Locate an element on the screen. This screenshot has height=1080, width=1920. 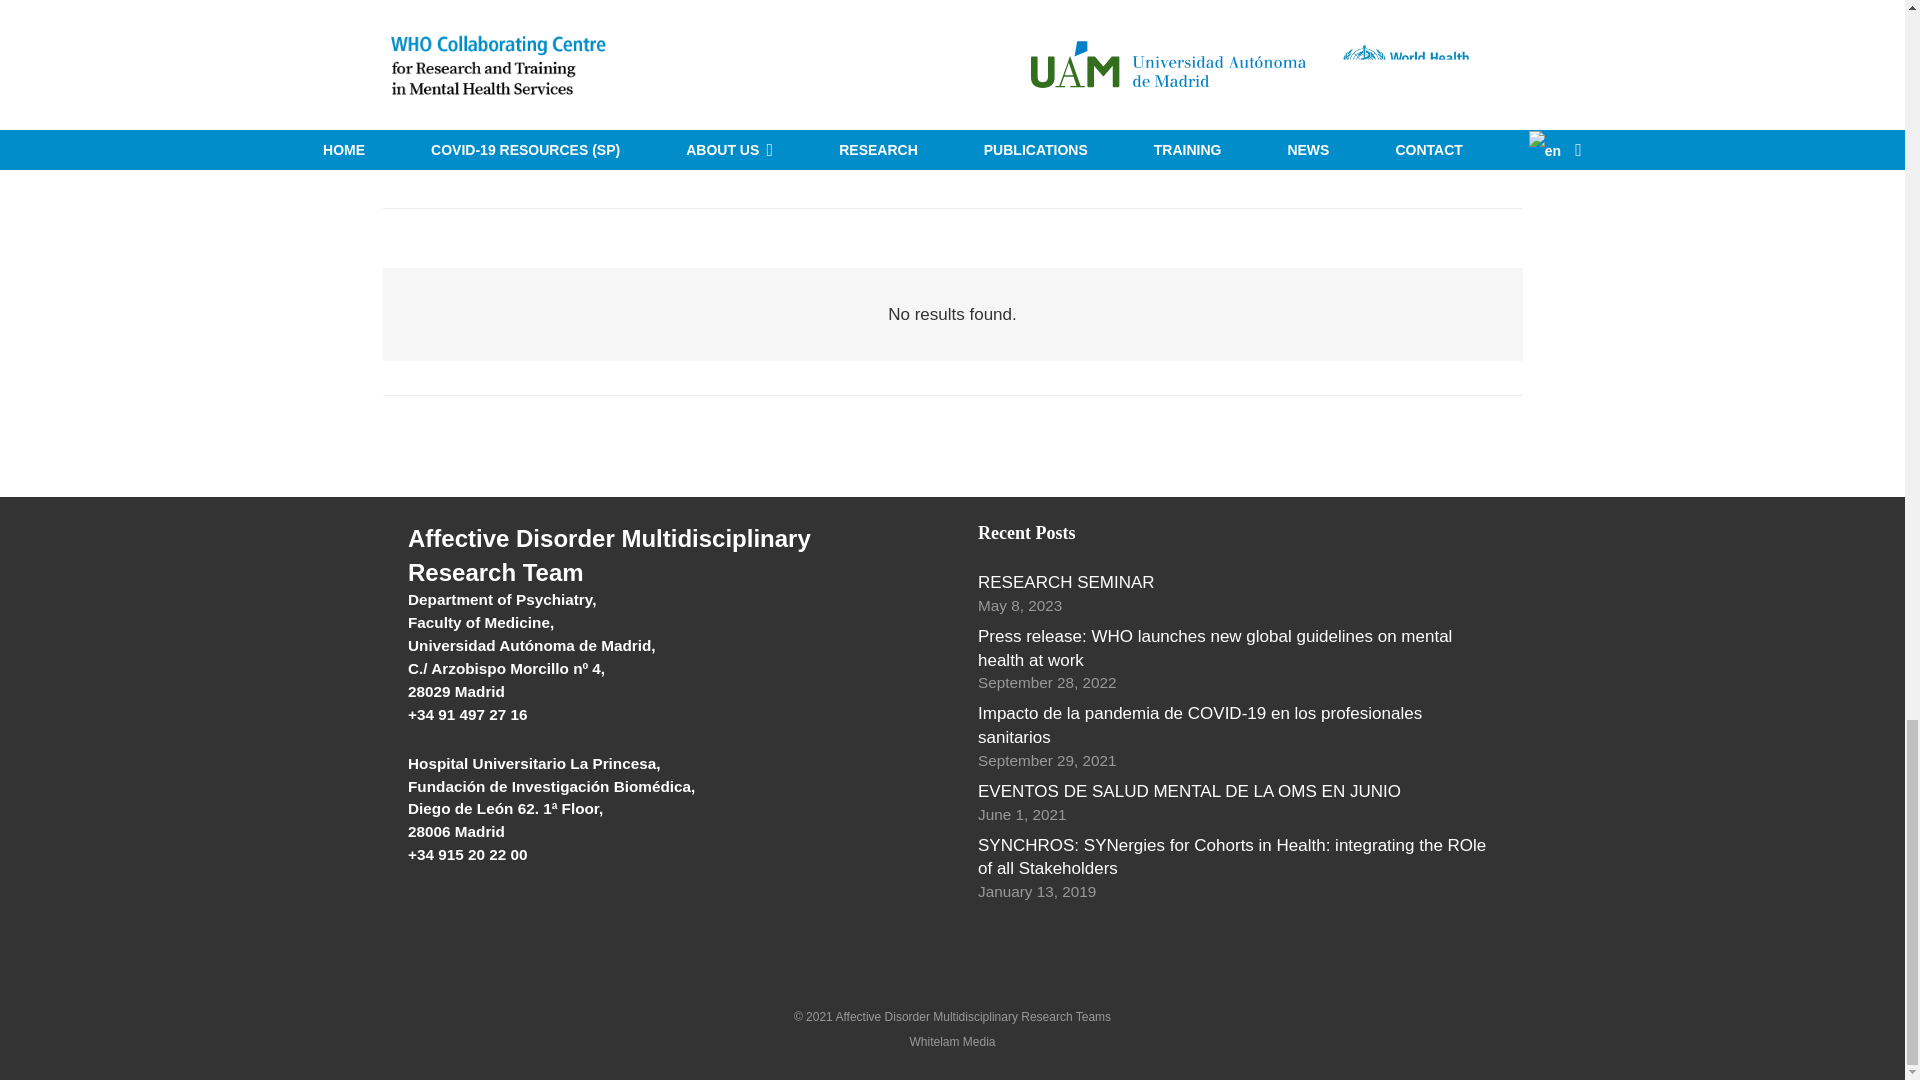
Whitelam Media is located at coordinates (951, 1041).